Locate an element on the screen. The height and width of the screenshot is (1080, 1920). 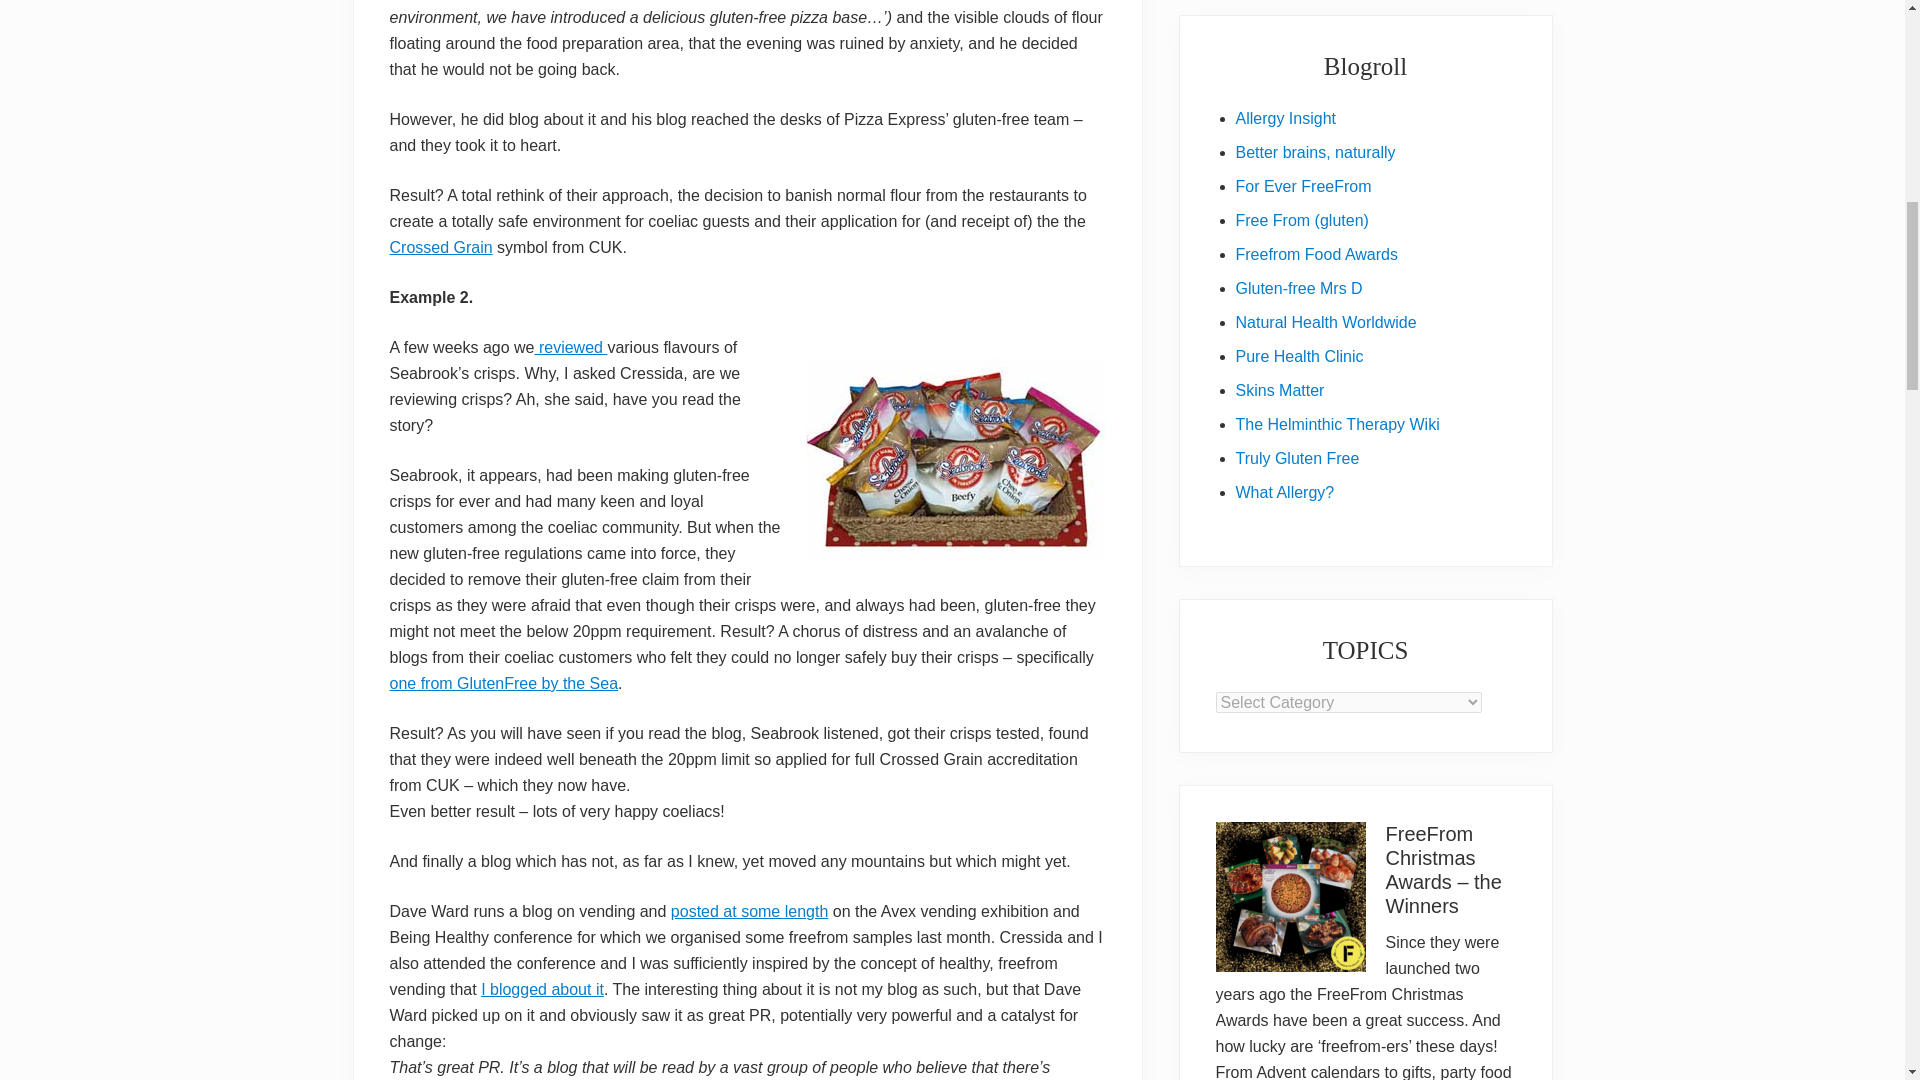
I blogged about it is located at coordinates (542, 988).